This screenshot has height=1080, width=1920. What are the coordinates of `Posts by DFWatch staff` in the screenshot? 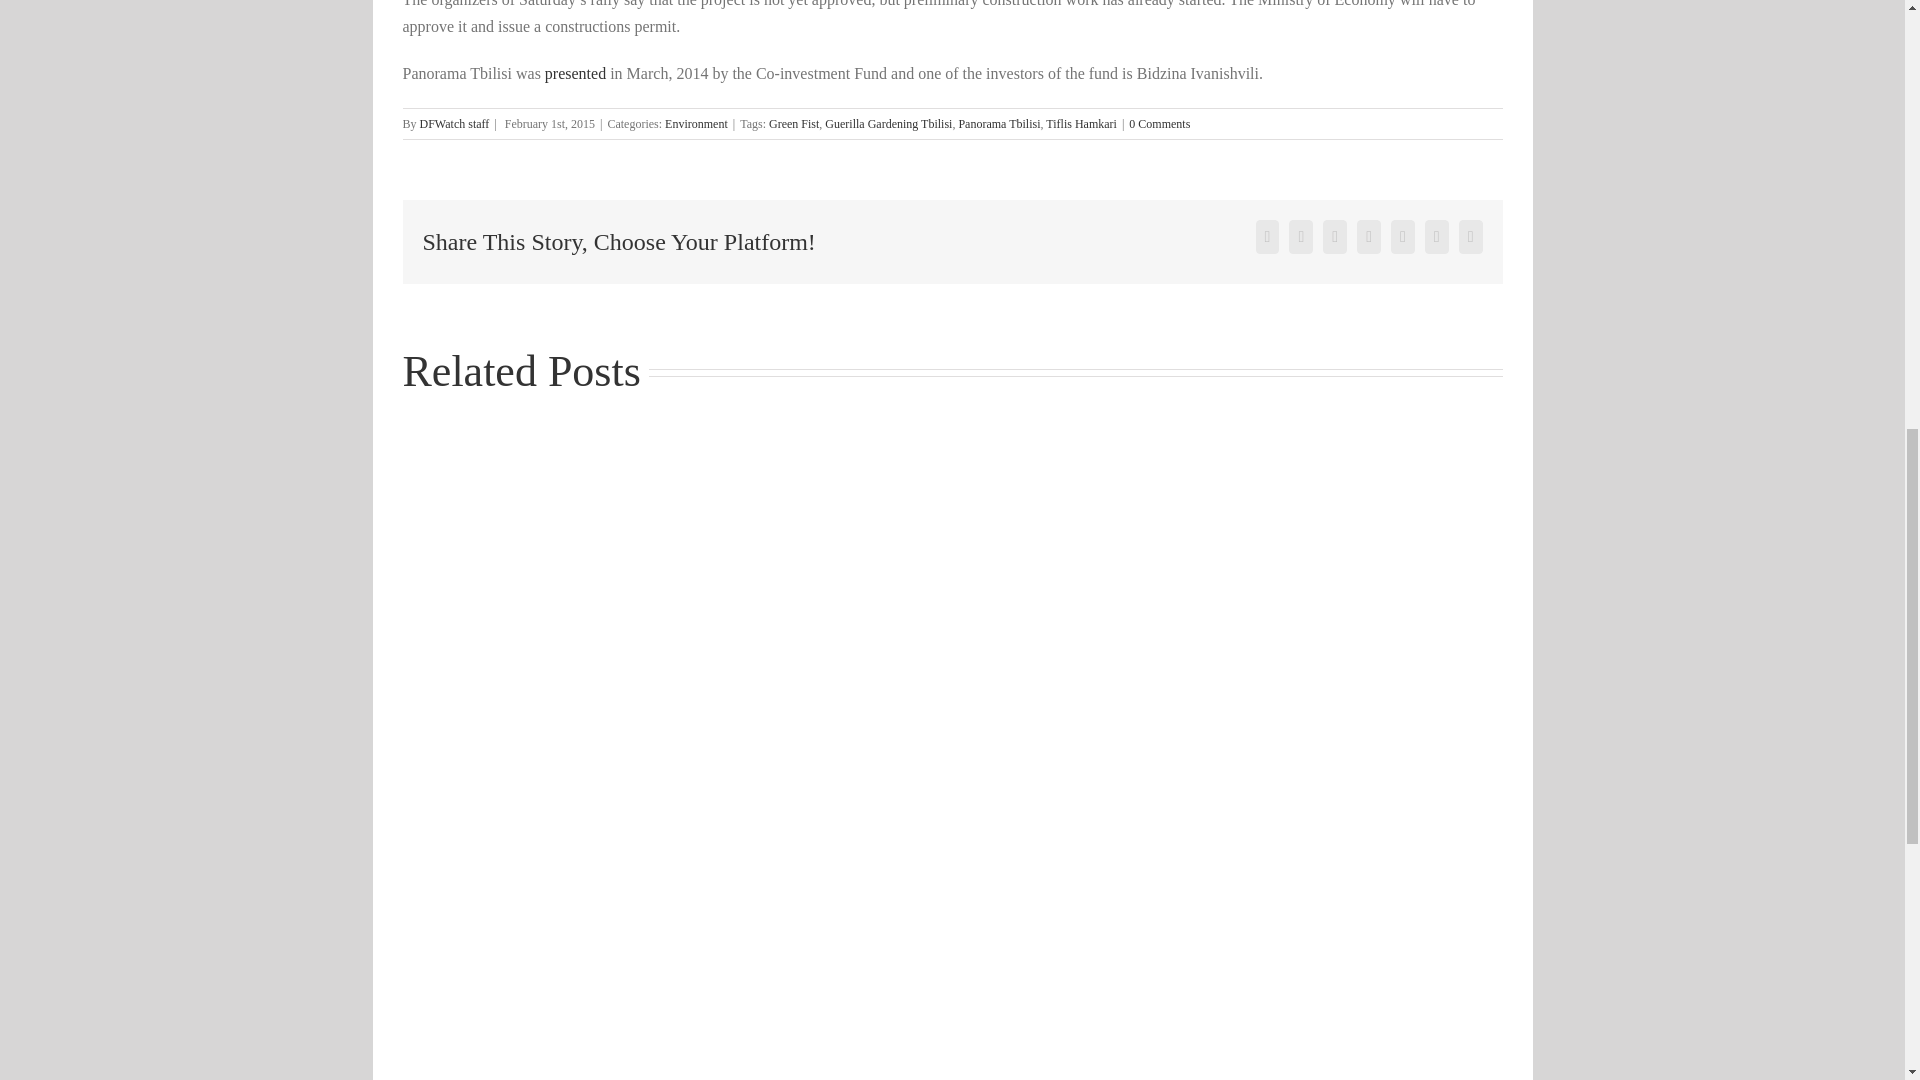 It's located at (454, 122).